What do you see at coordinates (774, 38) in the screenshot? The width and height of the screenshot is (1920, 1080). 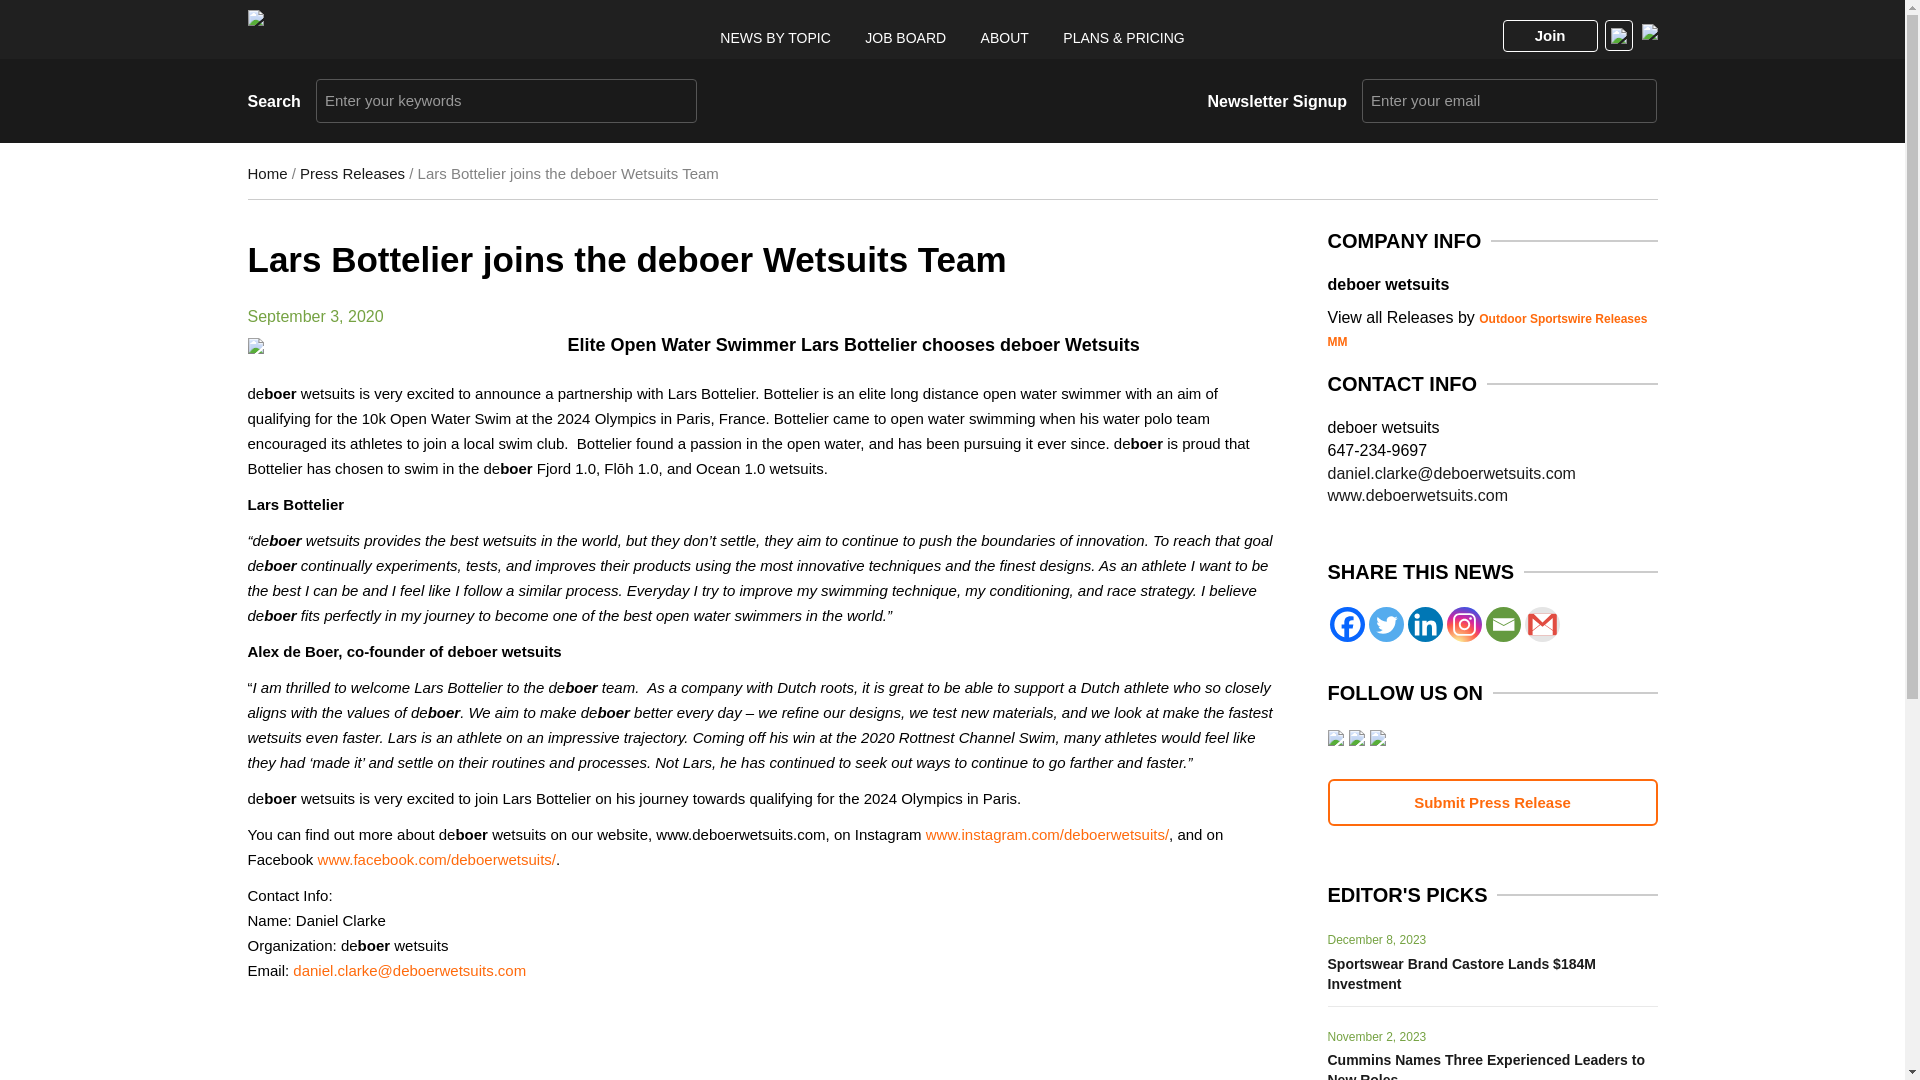 I see `NEWS BY TOPIC` at bounding box center [774, 38].